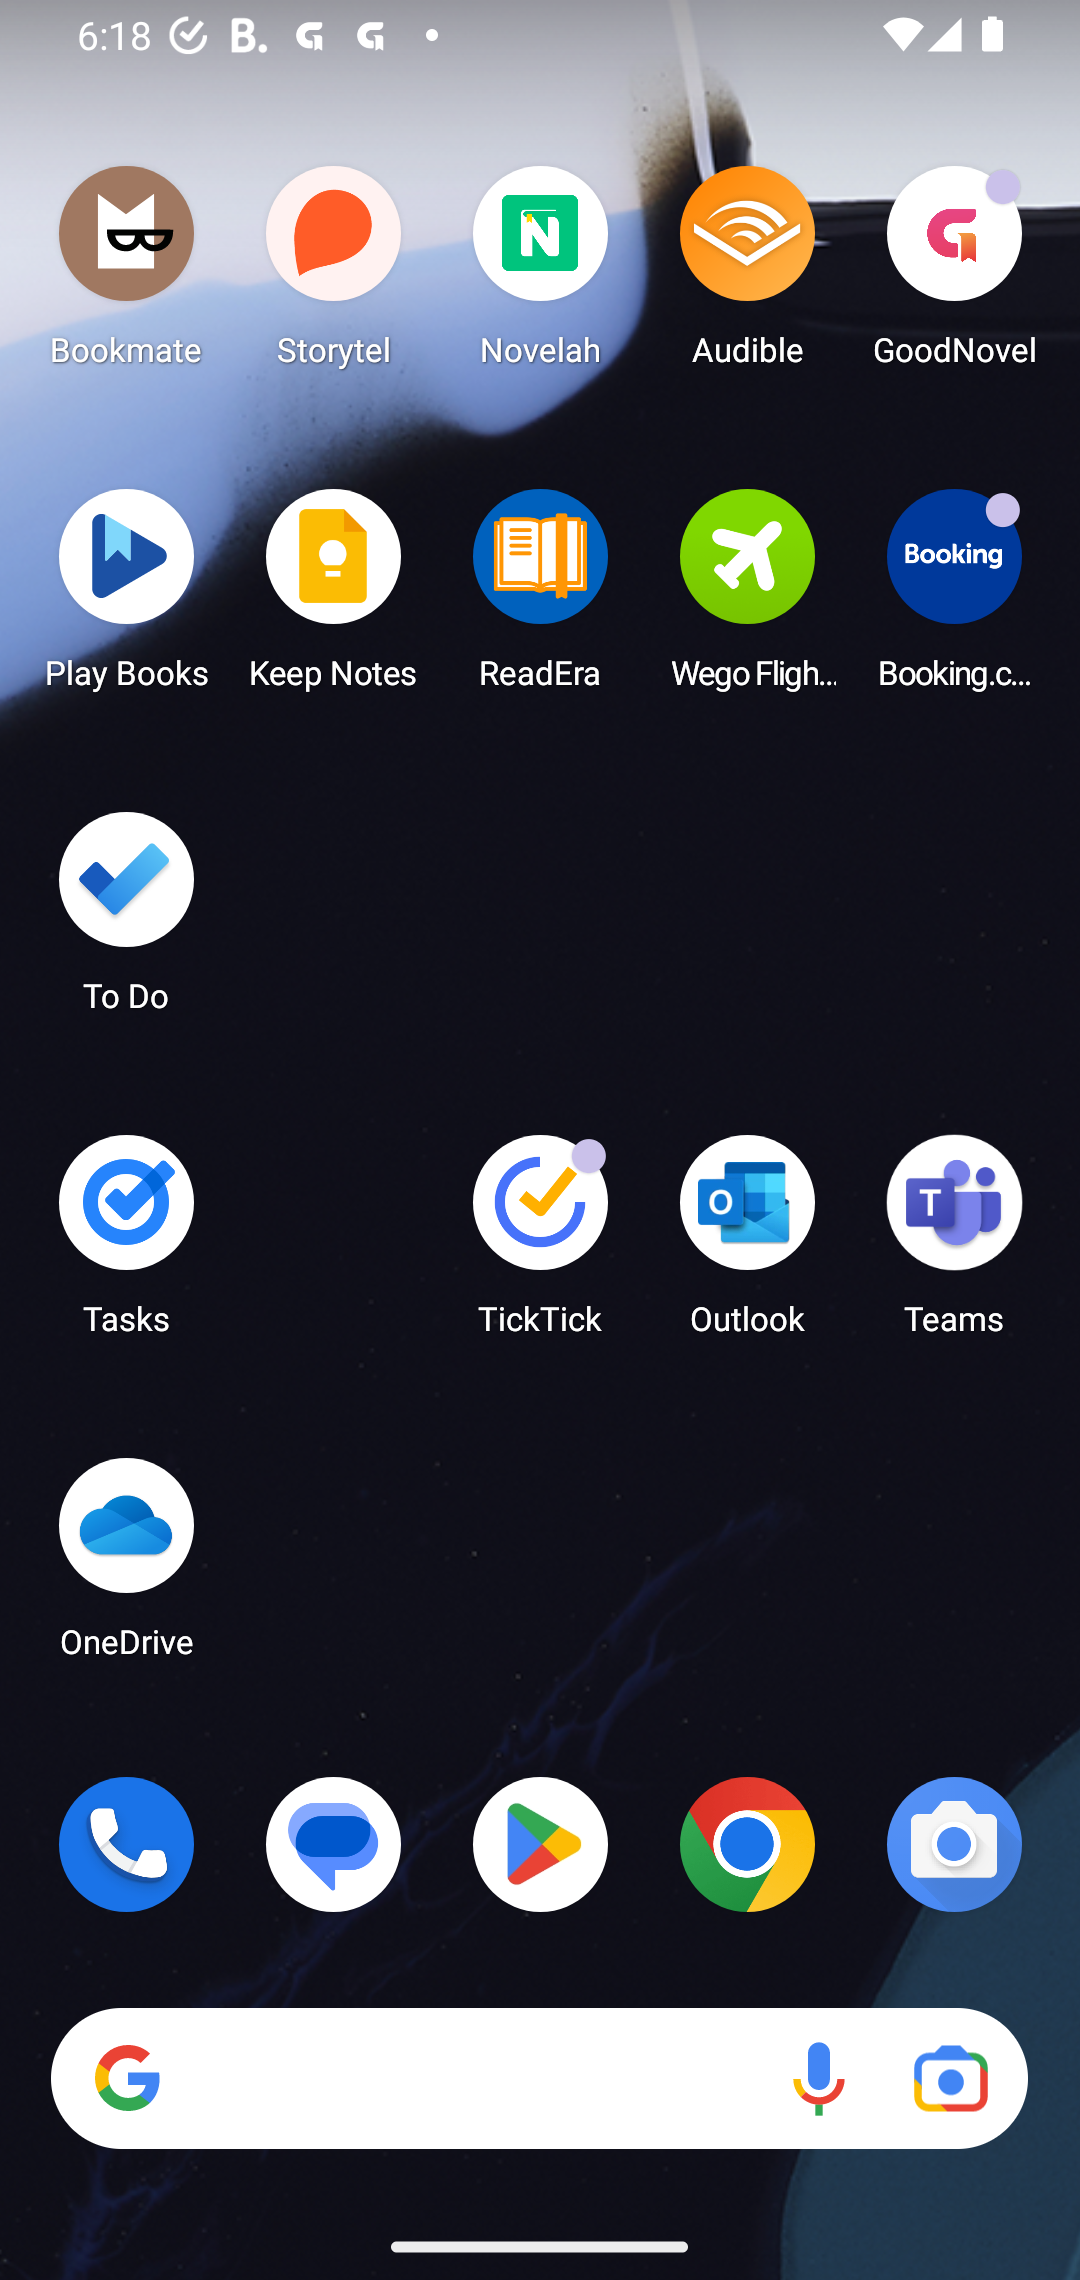 This screenshot has width=1080, height=2280. What do you see at coordinates (954, 1844) in the screenshot?
I see `Camera` at bounding box center [954, 1844].